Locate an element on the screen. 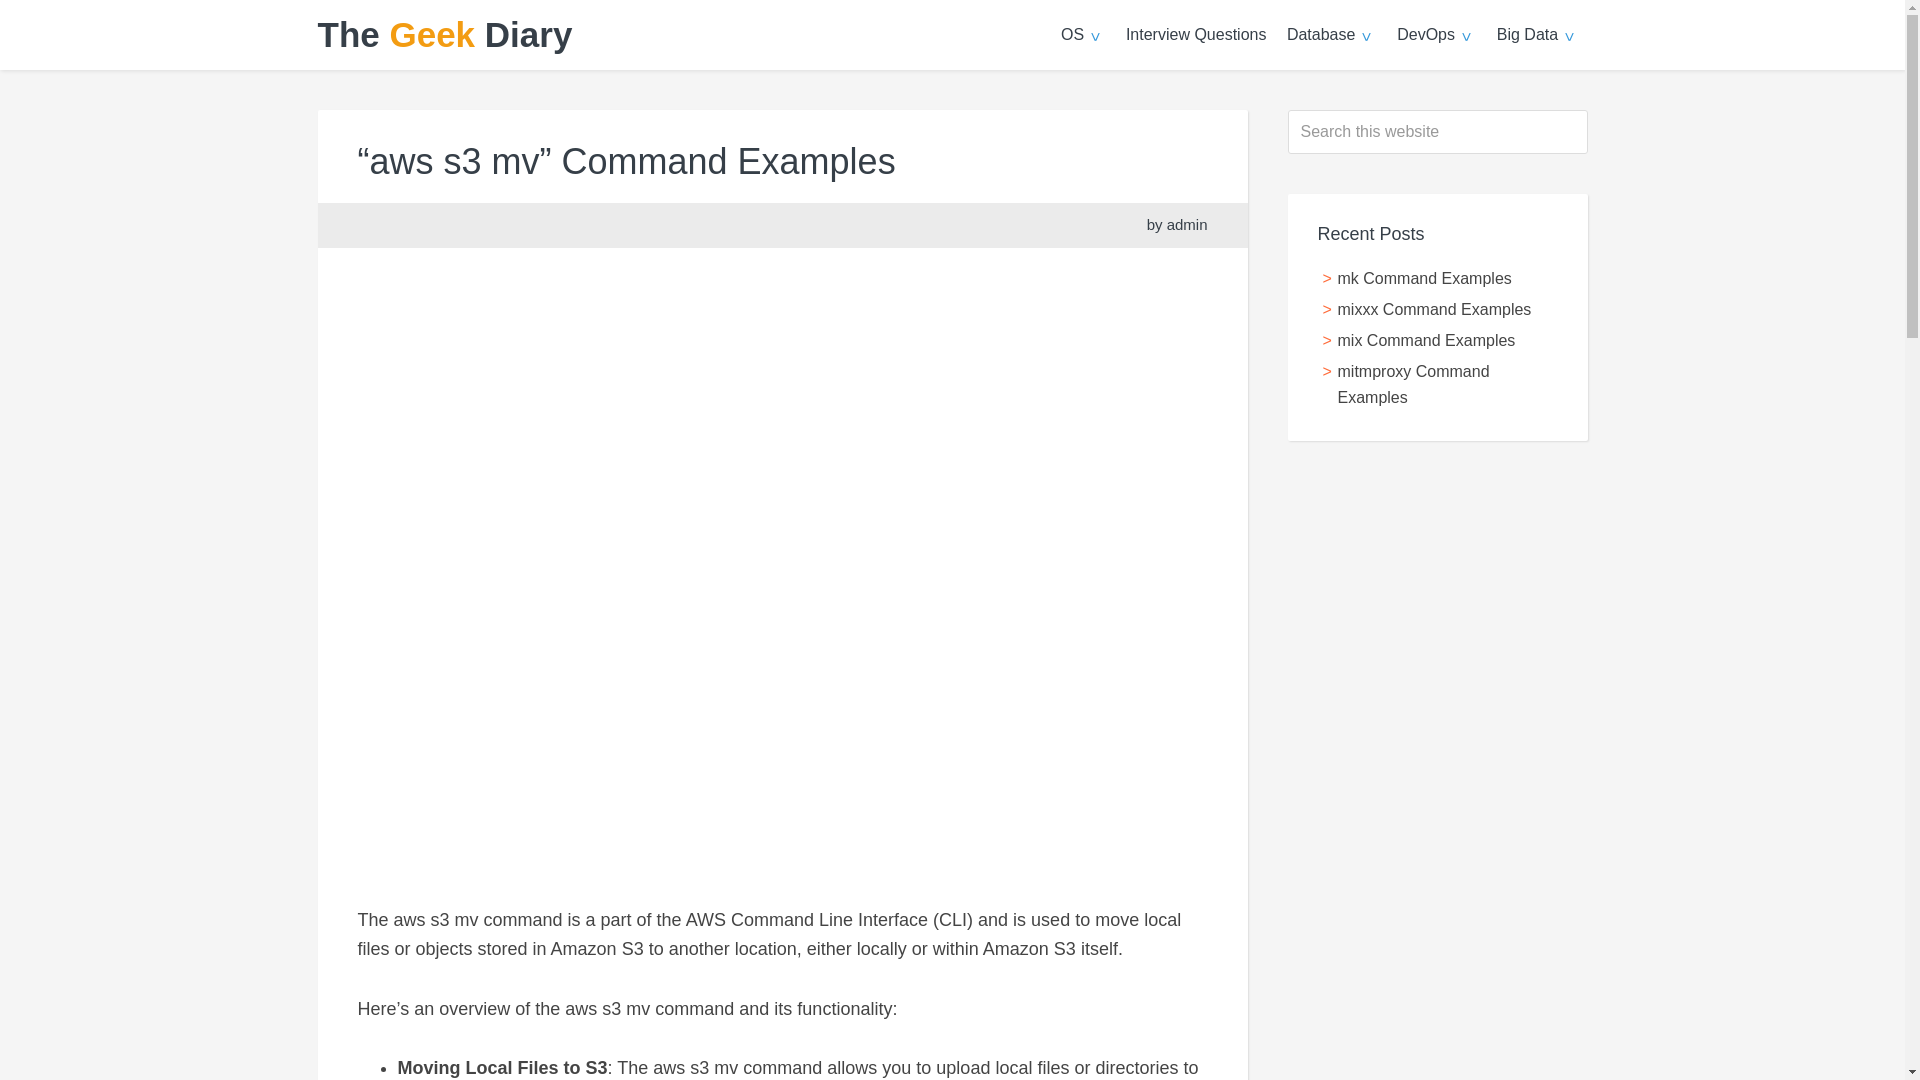 Image resolution: width=1920 pixels, height=1080 pixels. Database is located at coordinates (1331, 35).